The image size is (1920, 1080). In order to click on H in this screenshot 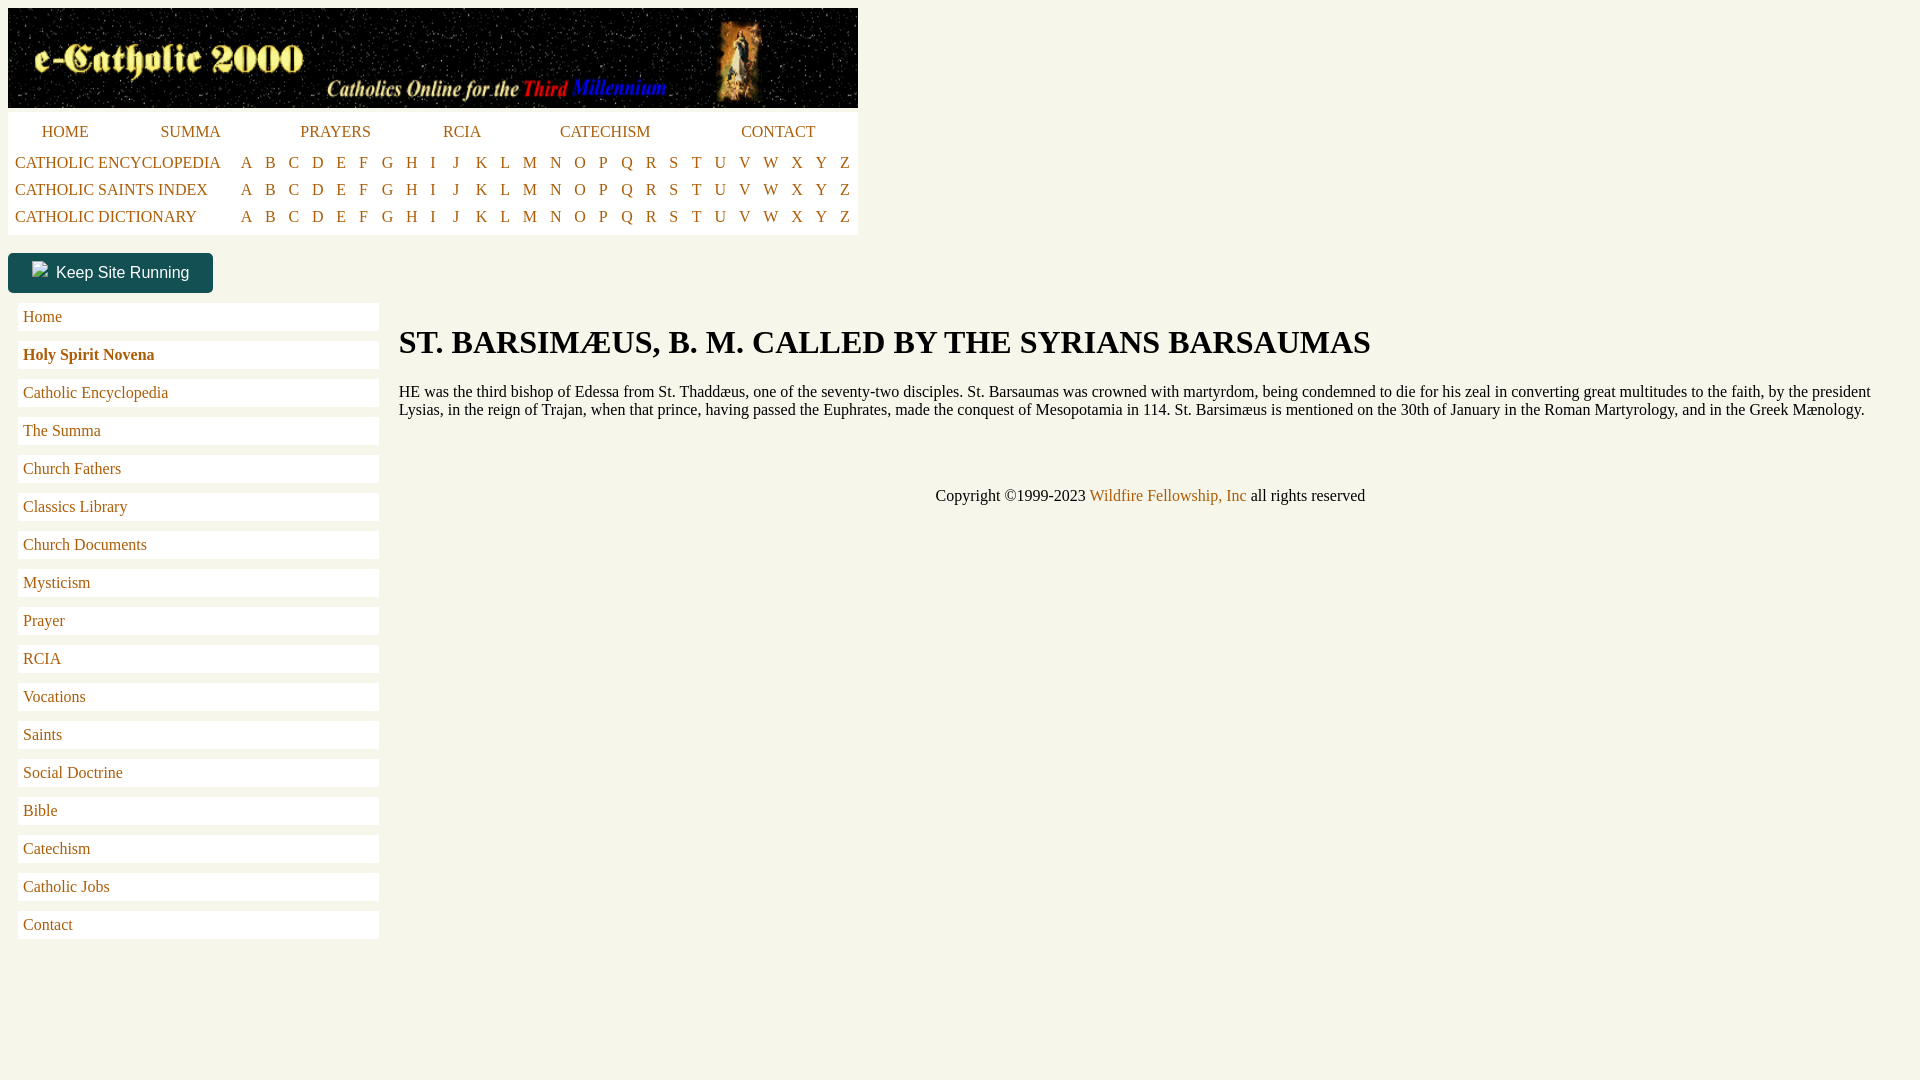, I will do `click(412, 162)`.